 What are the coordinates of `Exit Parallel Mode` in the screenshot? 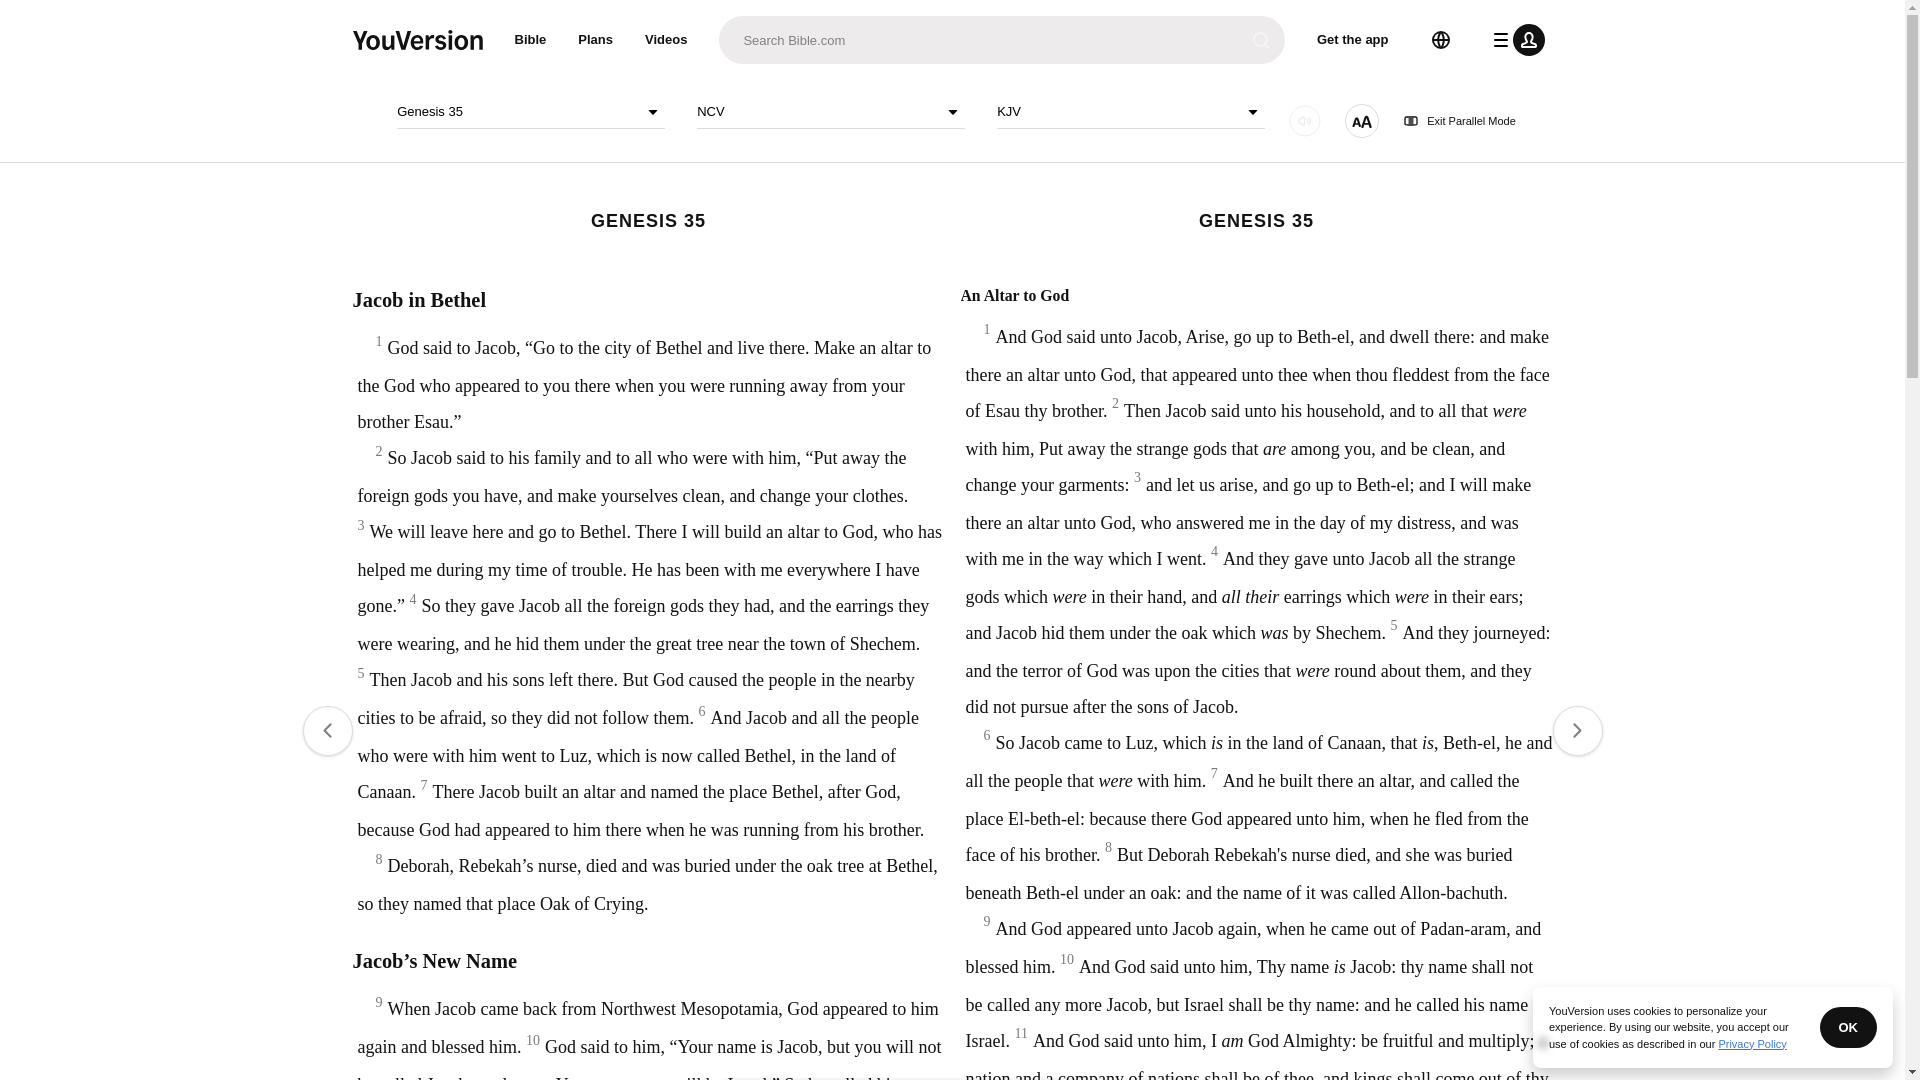 It's located at (1460, 121).